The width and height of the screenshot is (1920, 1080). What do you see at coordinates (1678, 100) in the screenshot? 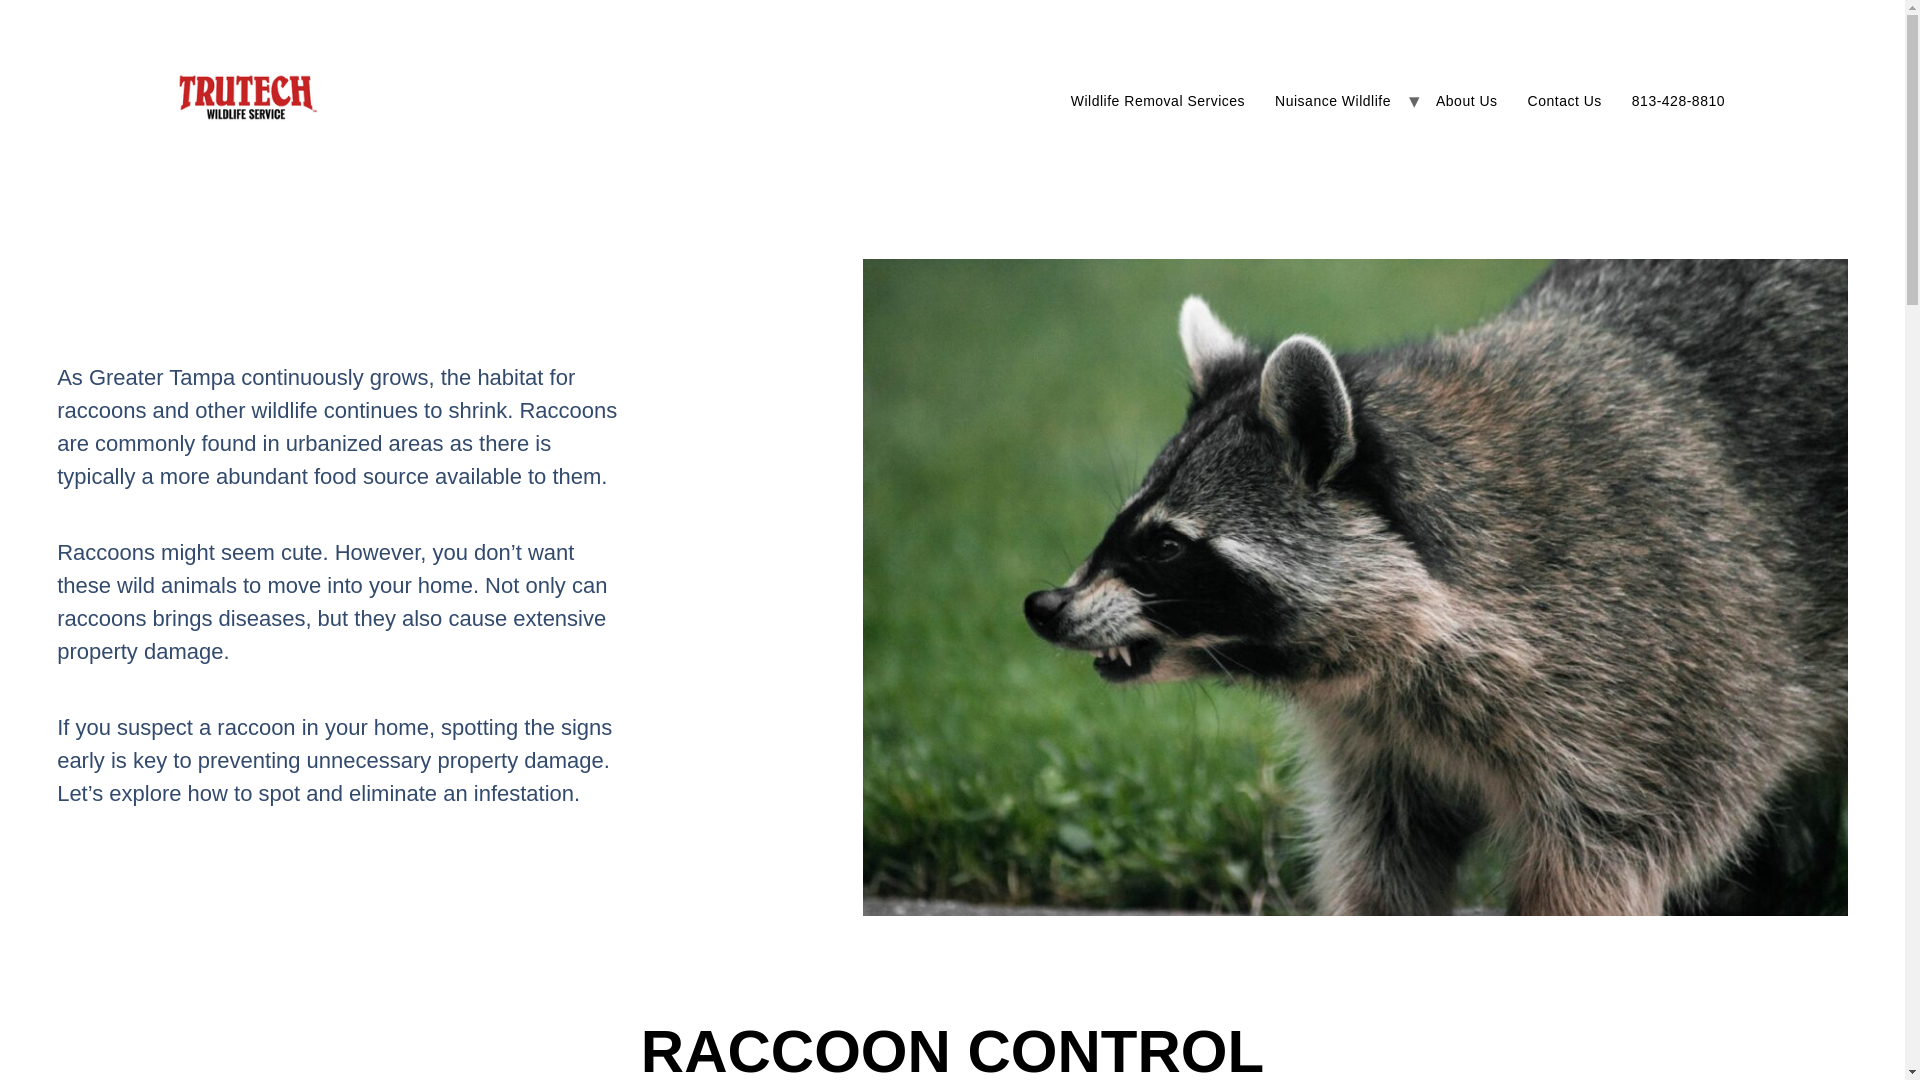
I see `813-428-8810` at bounding box center [1678, 100].